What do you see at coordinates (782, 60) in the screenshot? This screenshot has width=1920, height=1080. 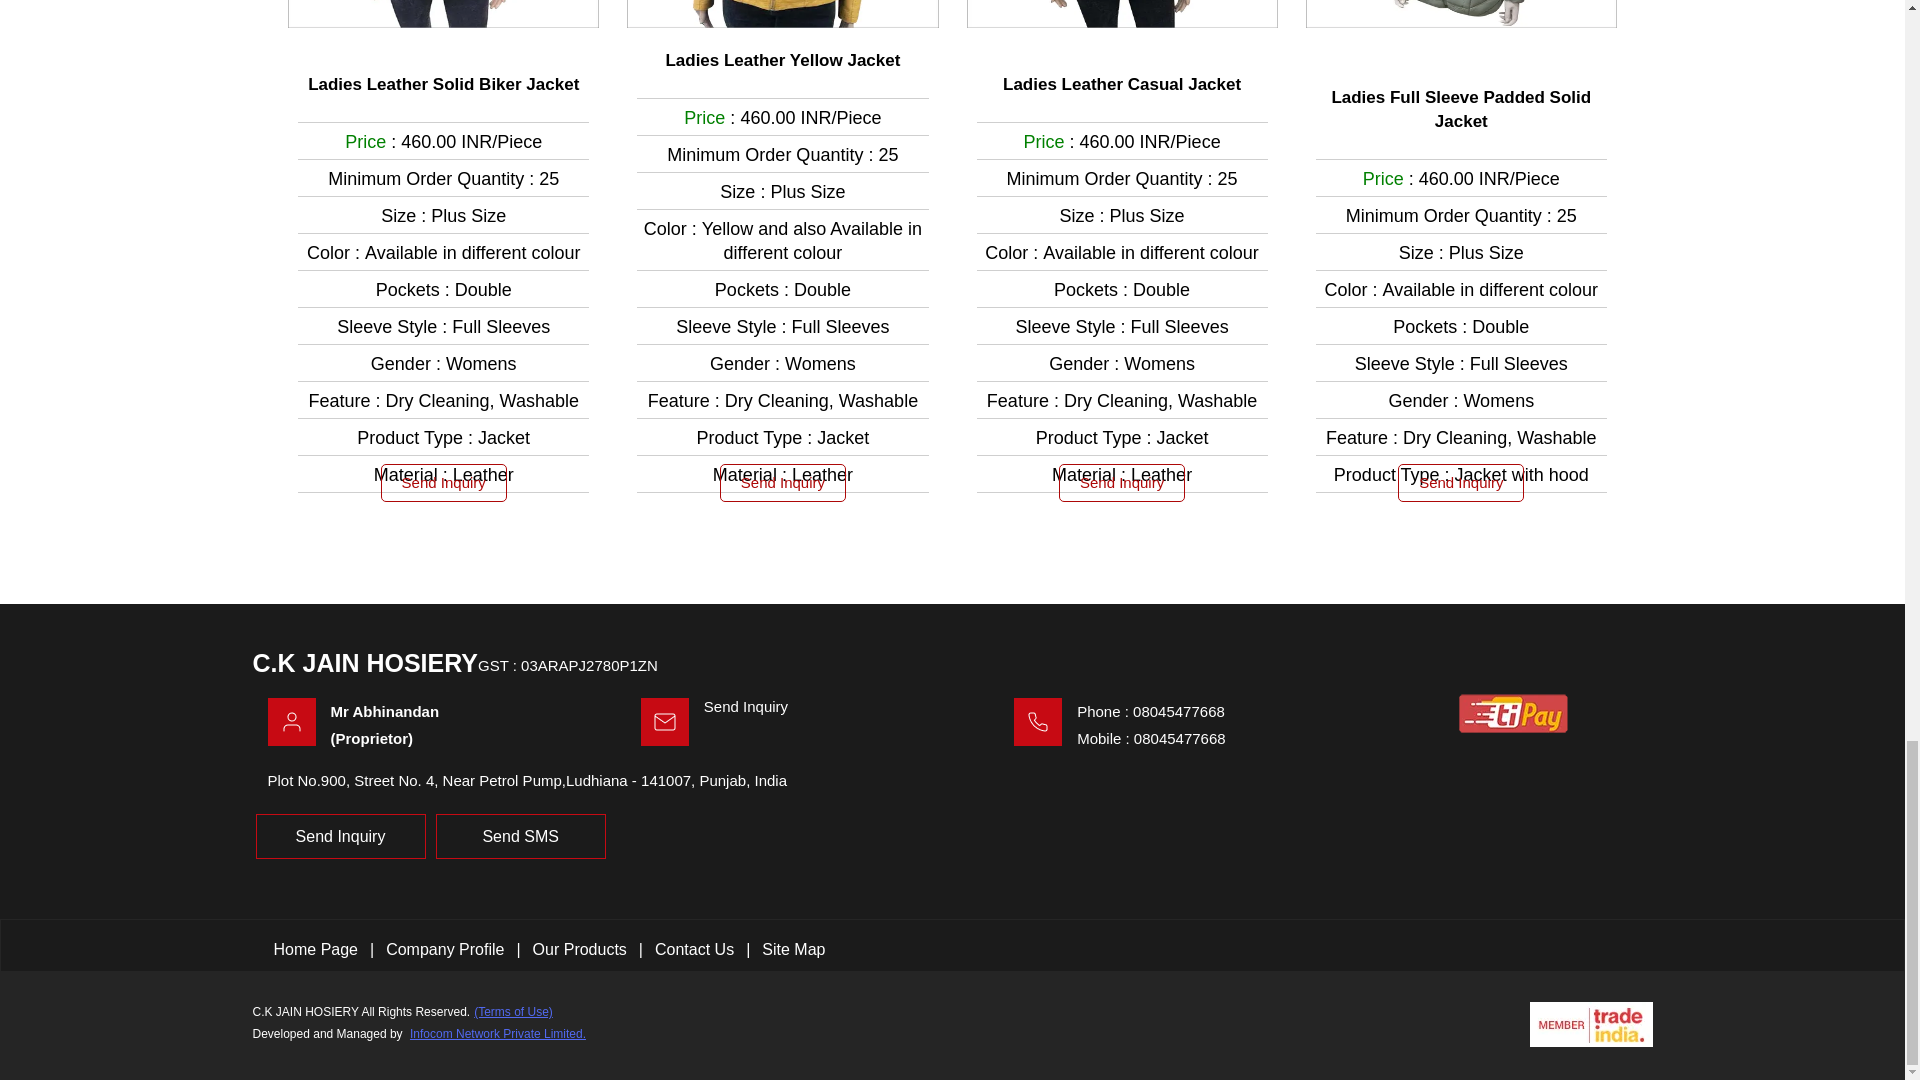 I see `Ladies Leather Yellow Jacket` at bounding box center [782, 60].